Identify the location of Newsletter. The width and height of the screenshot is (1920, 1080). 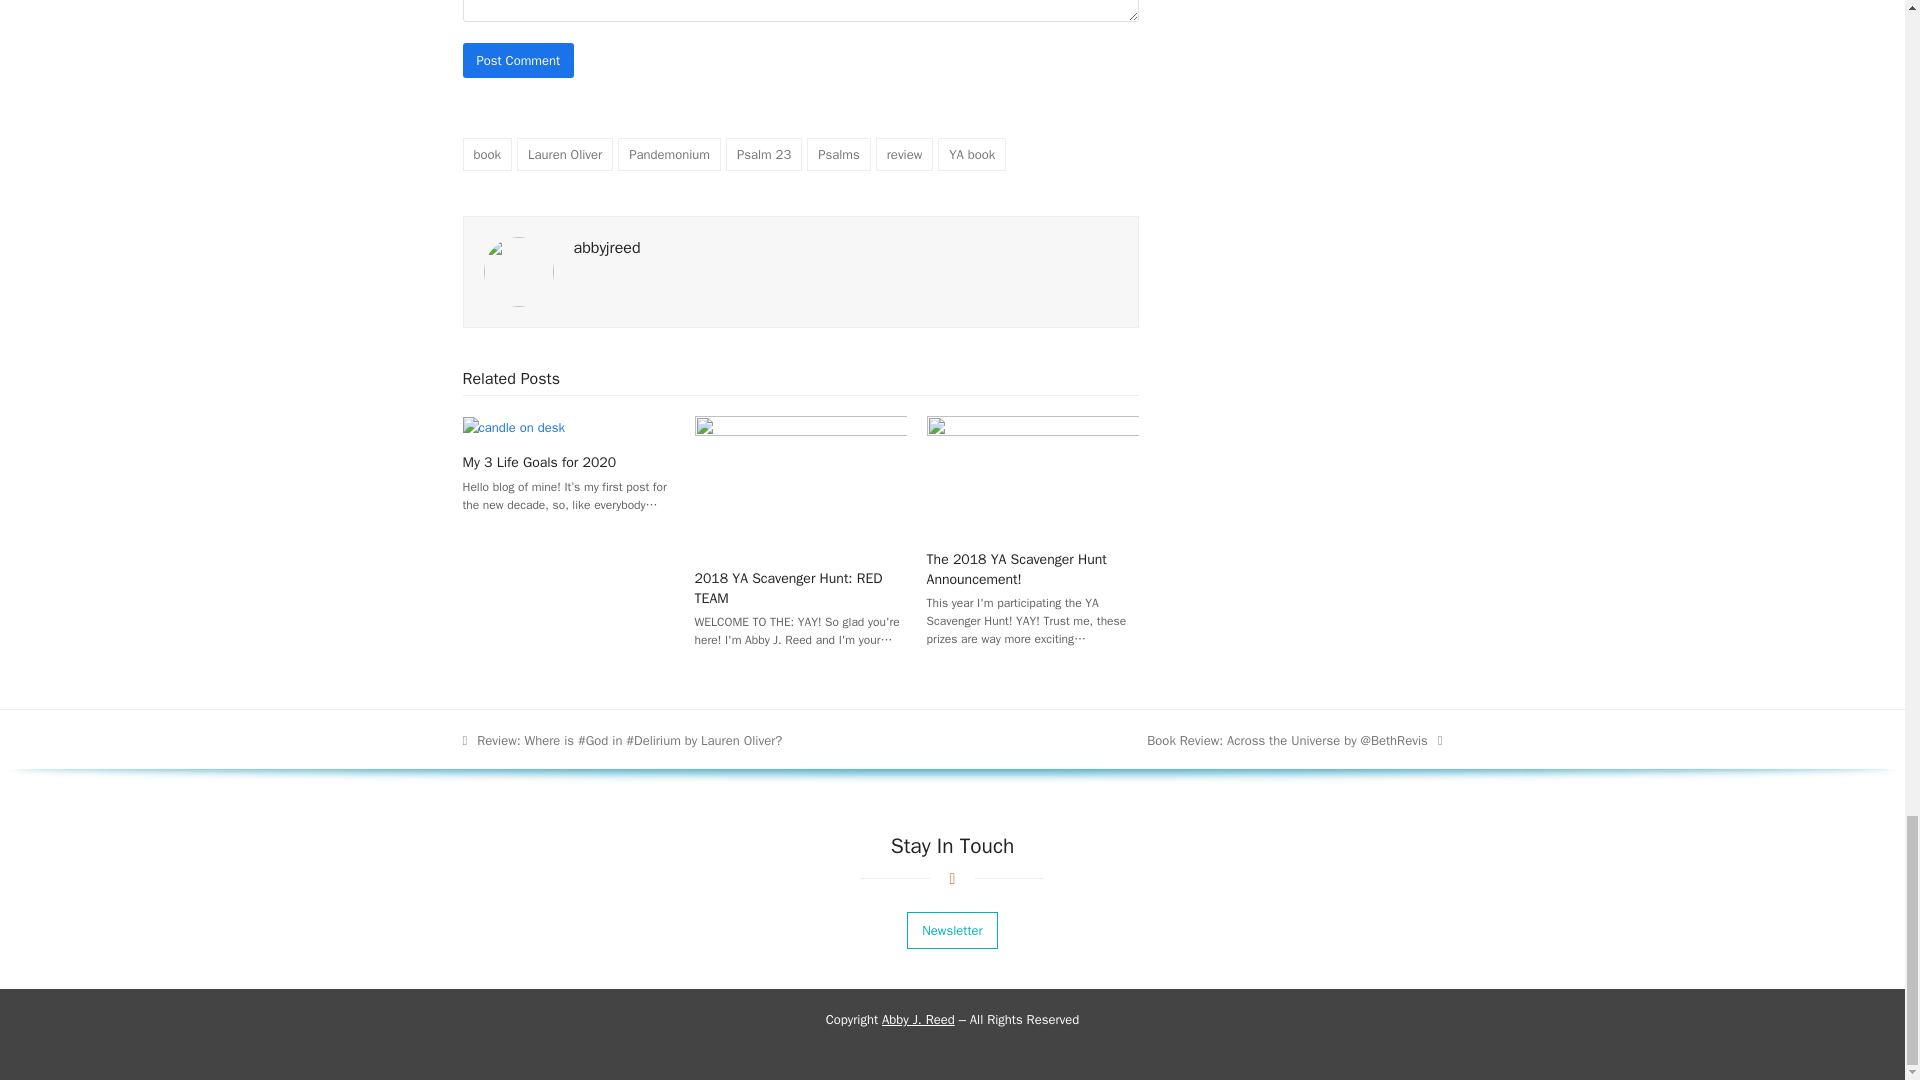
(951, 930).